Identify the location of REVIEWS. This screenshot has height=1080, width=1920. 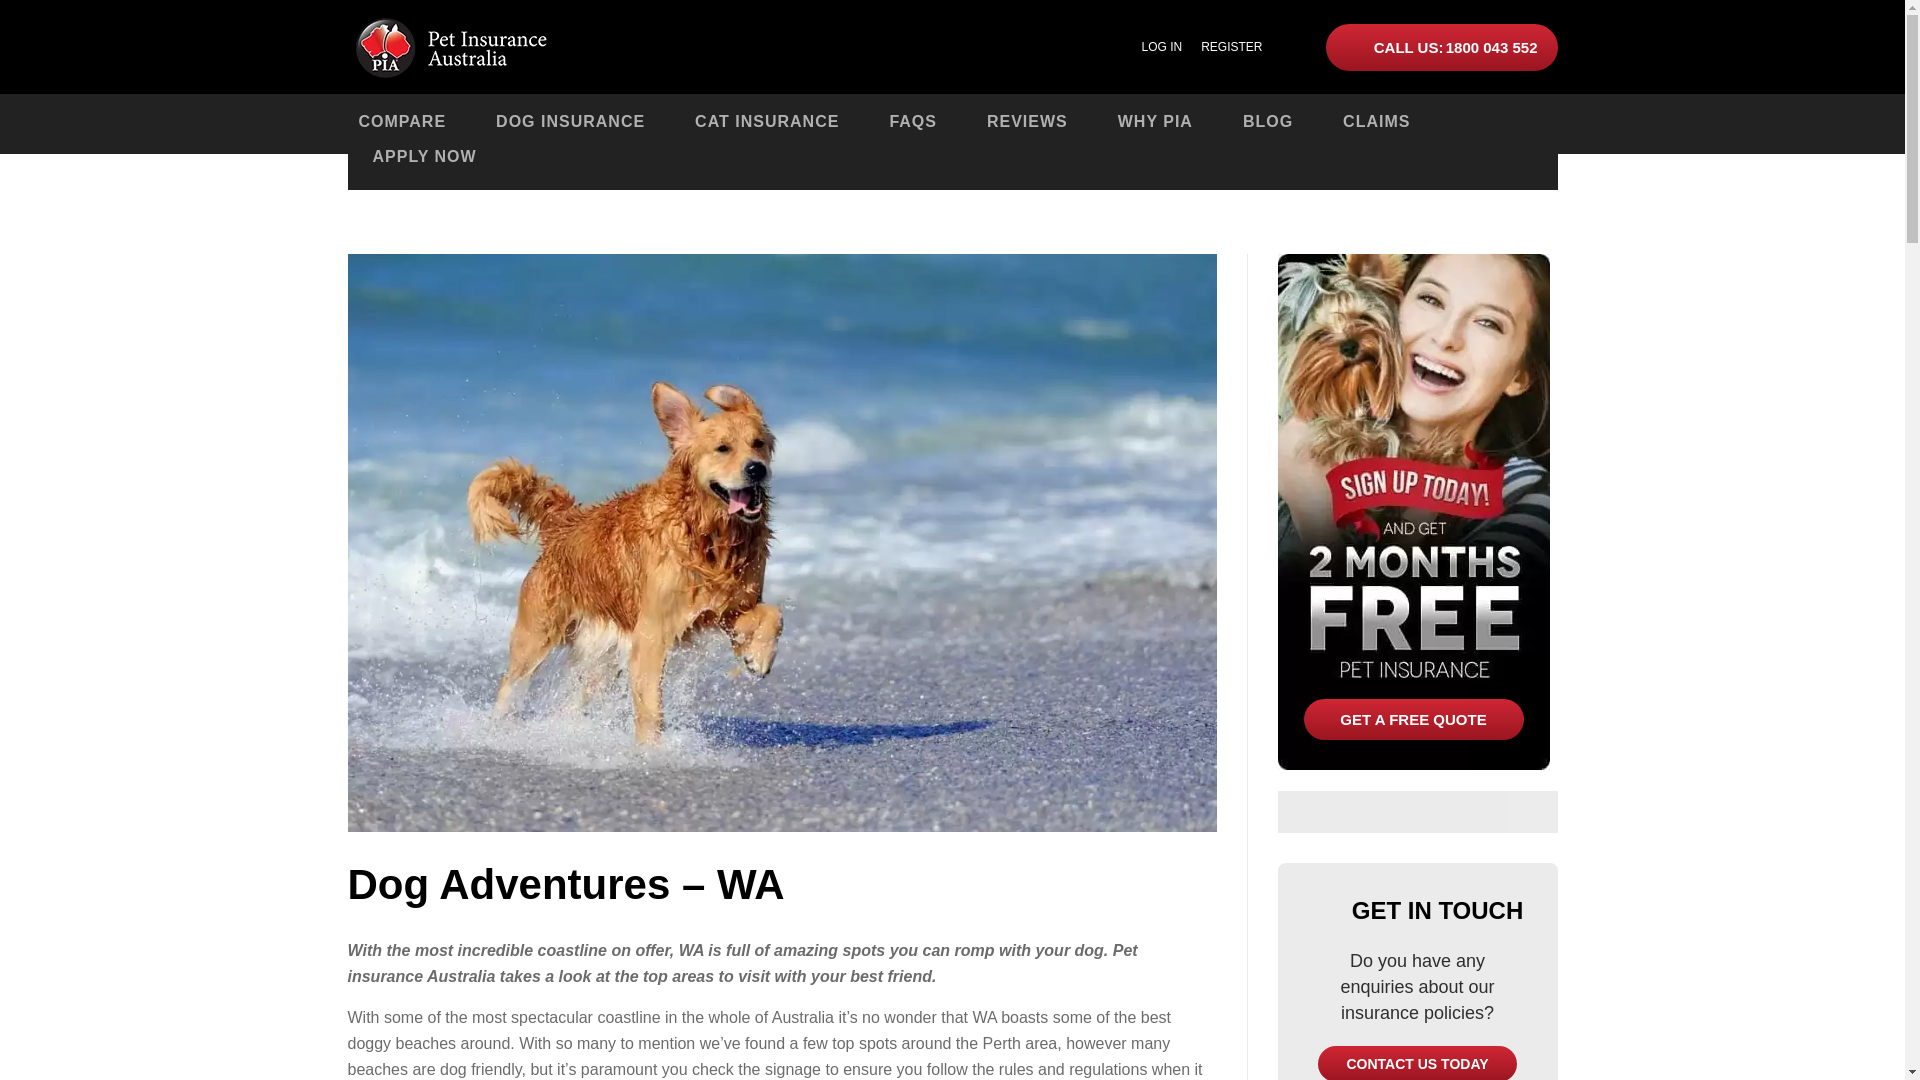
(1027, 121).